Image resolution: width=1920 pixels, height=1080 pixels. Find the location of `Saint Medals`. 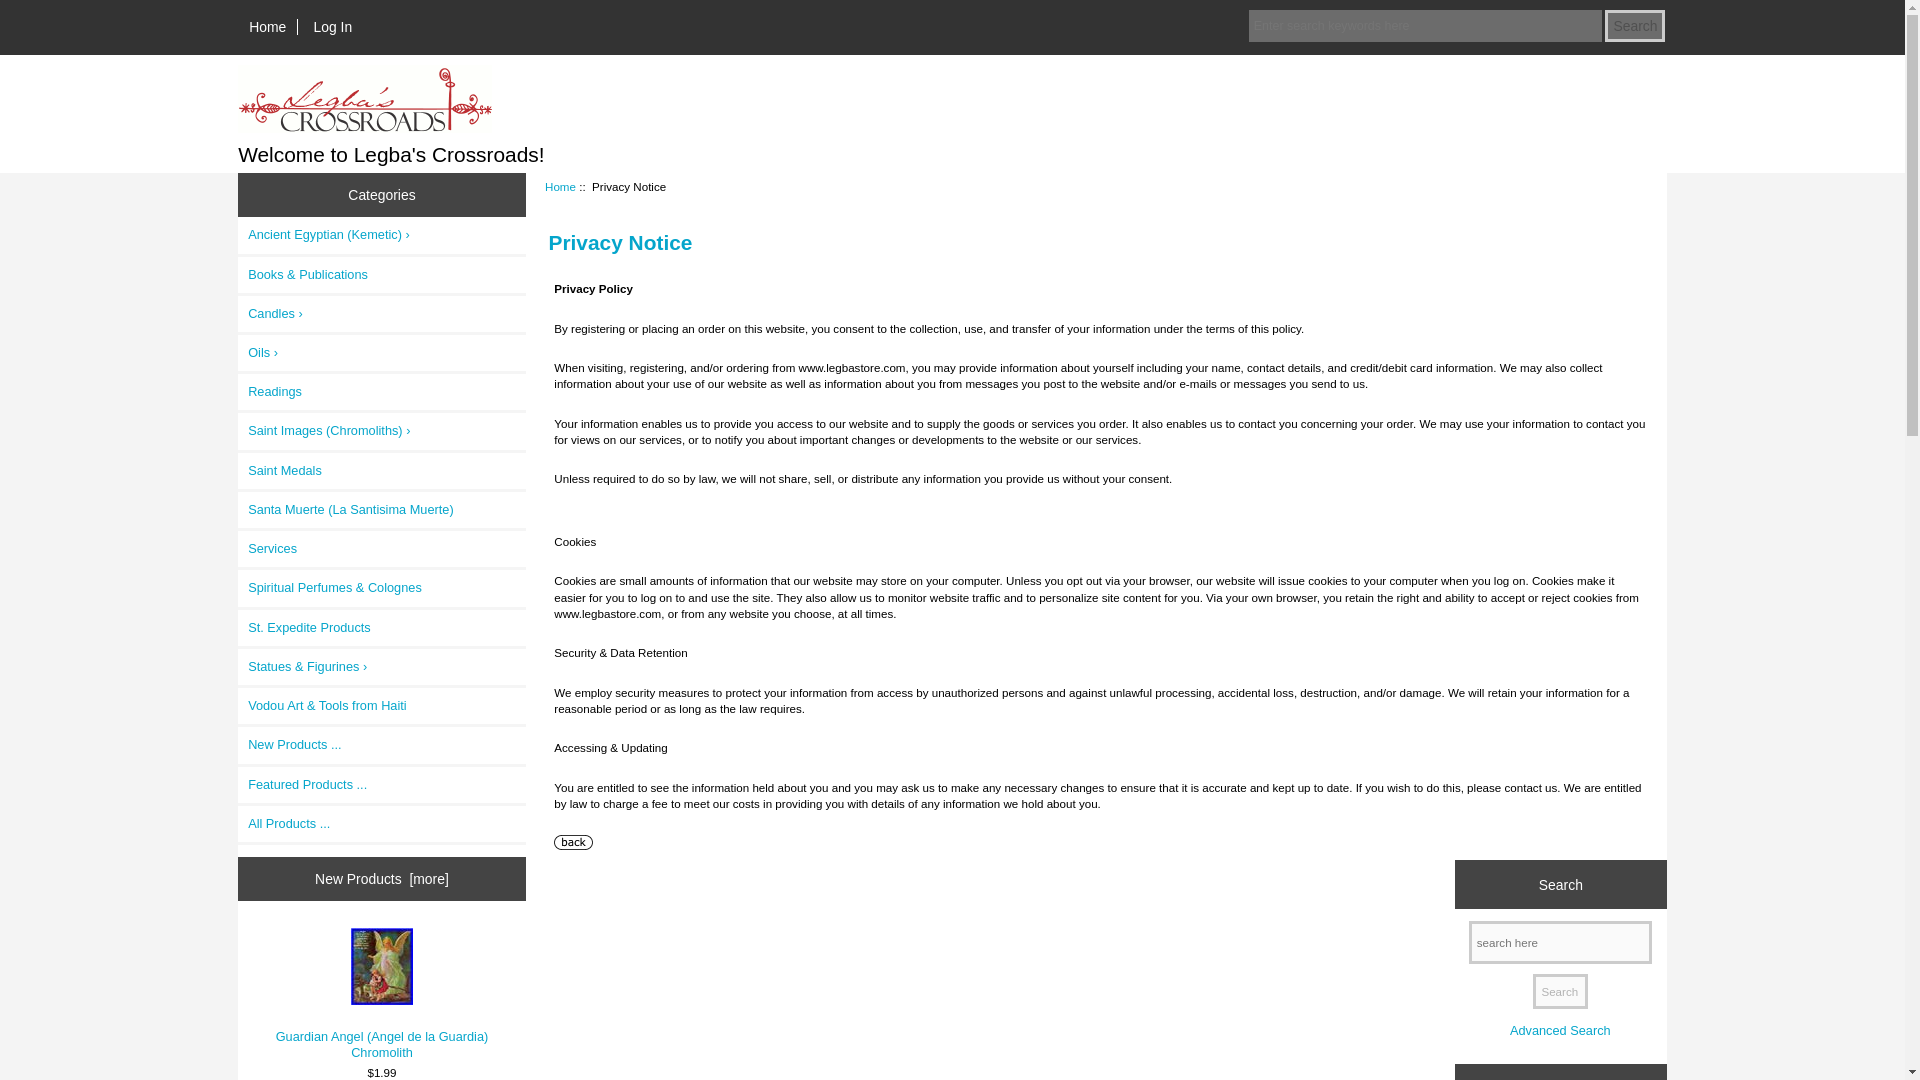

Saint Medals is located at coordinates (382, 470).